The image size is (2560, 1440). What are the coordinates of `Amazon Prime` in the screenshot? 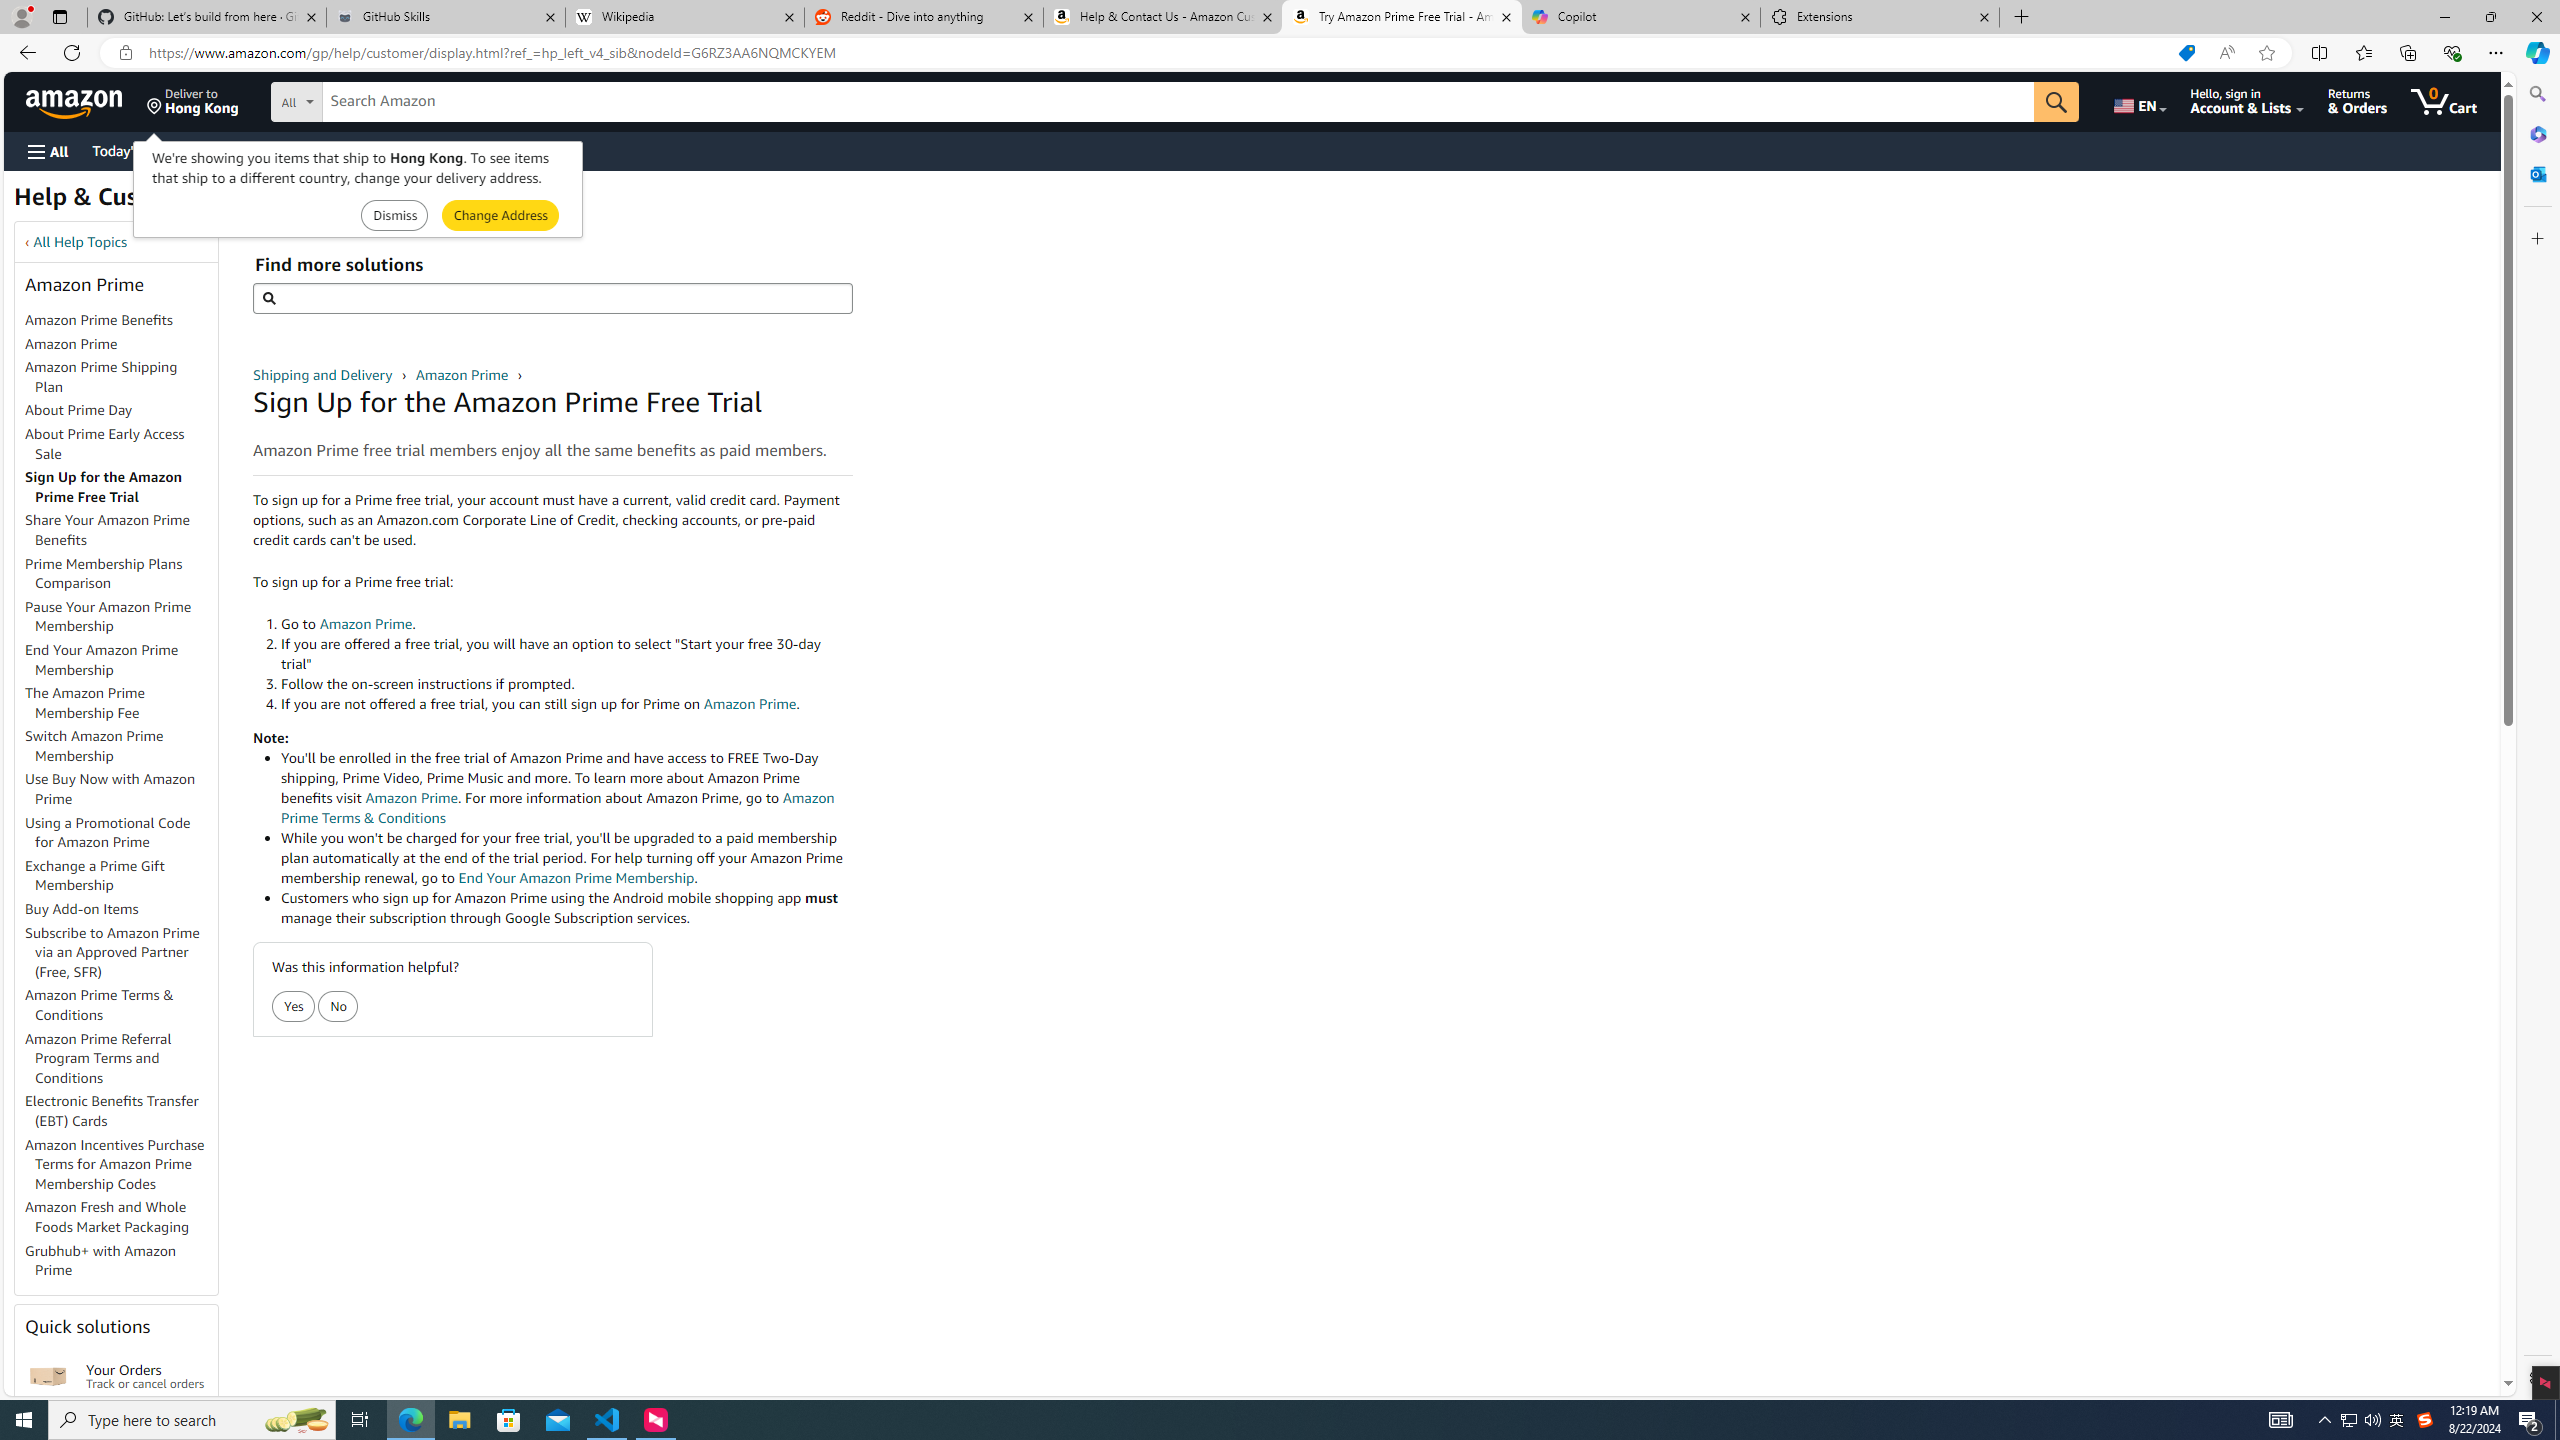 It's located at (71, 343).